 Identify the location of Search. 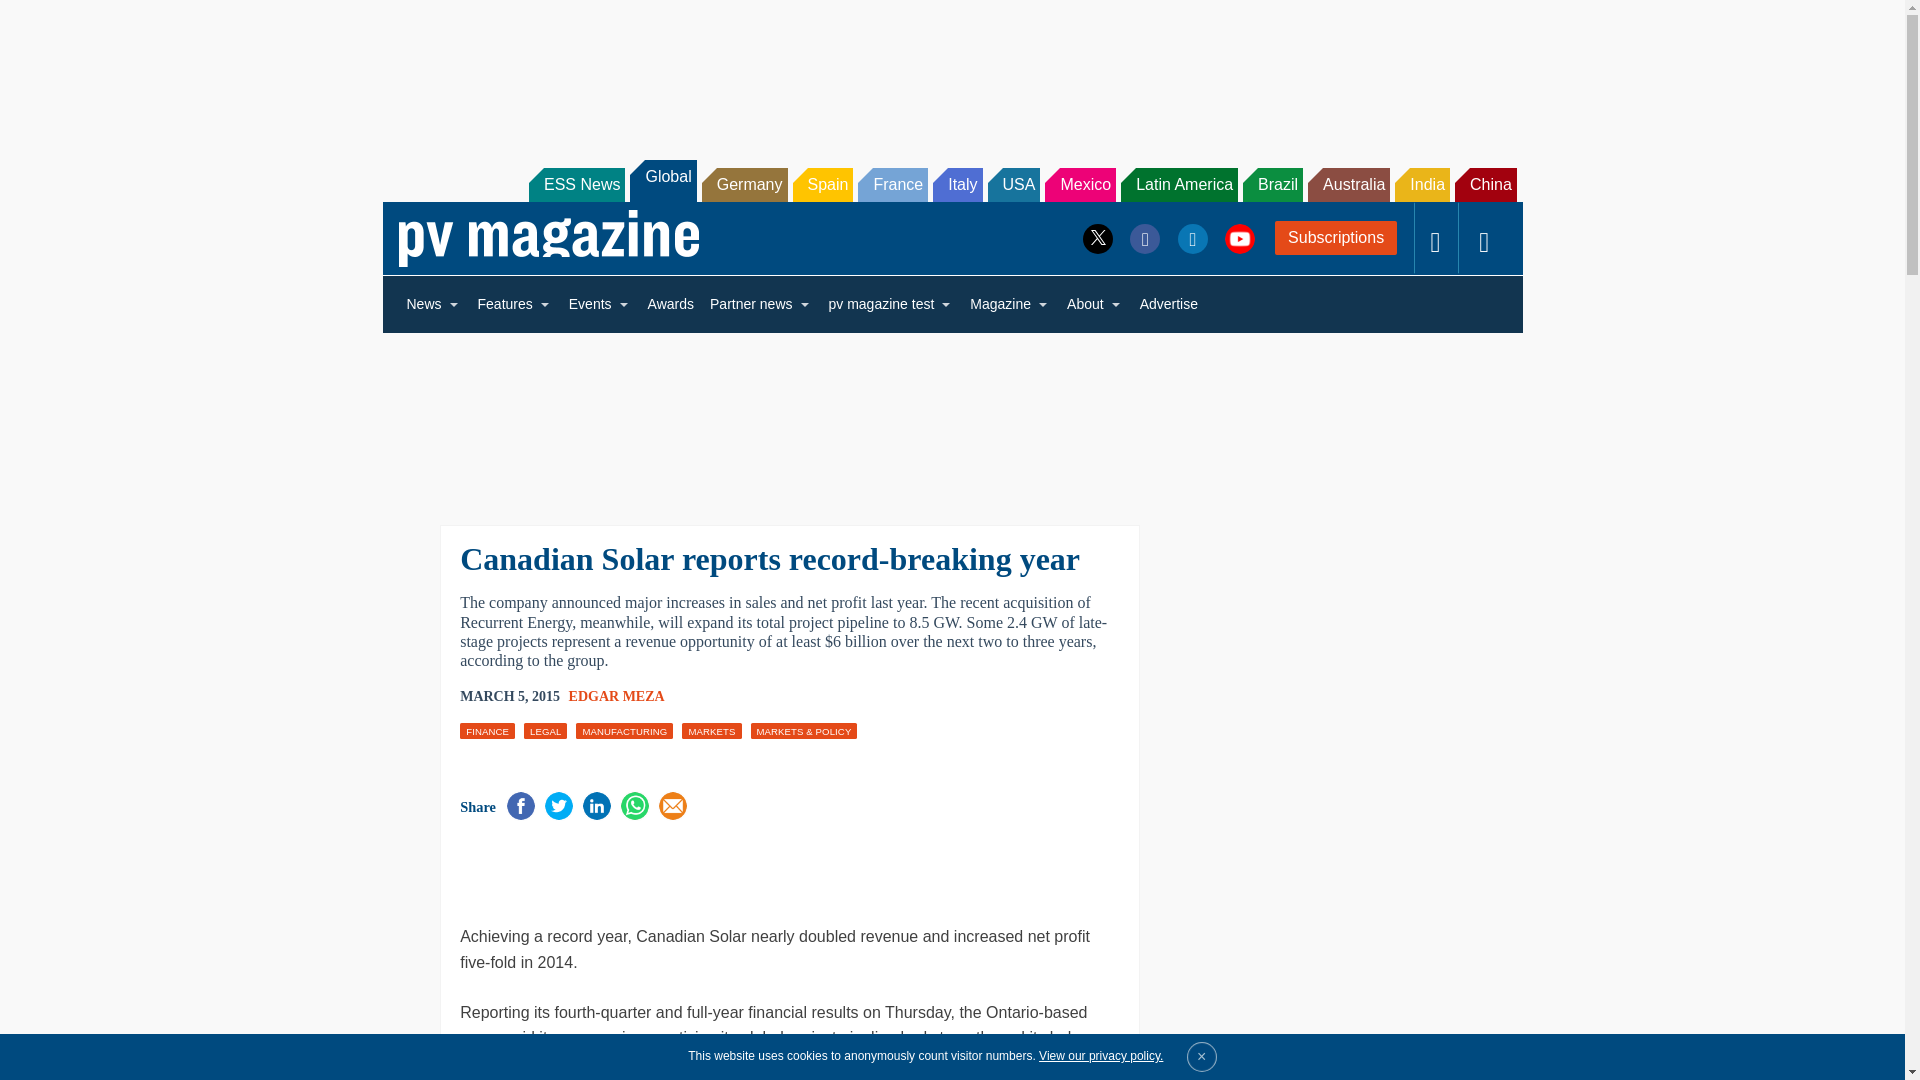
(42, 20).